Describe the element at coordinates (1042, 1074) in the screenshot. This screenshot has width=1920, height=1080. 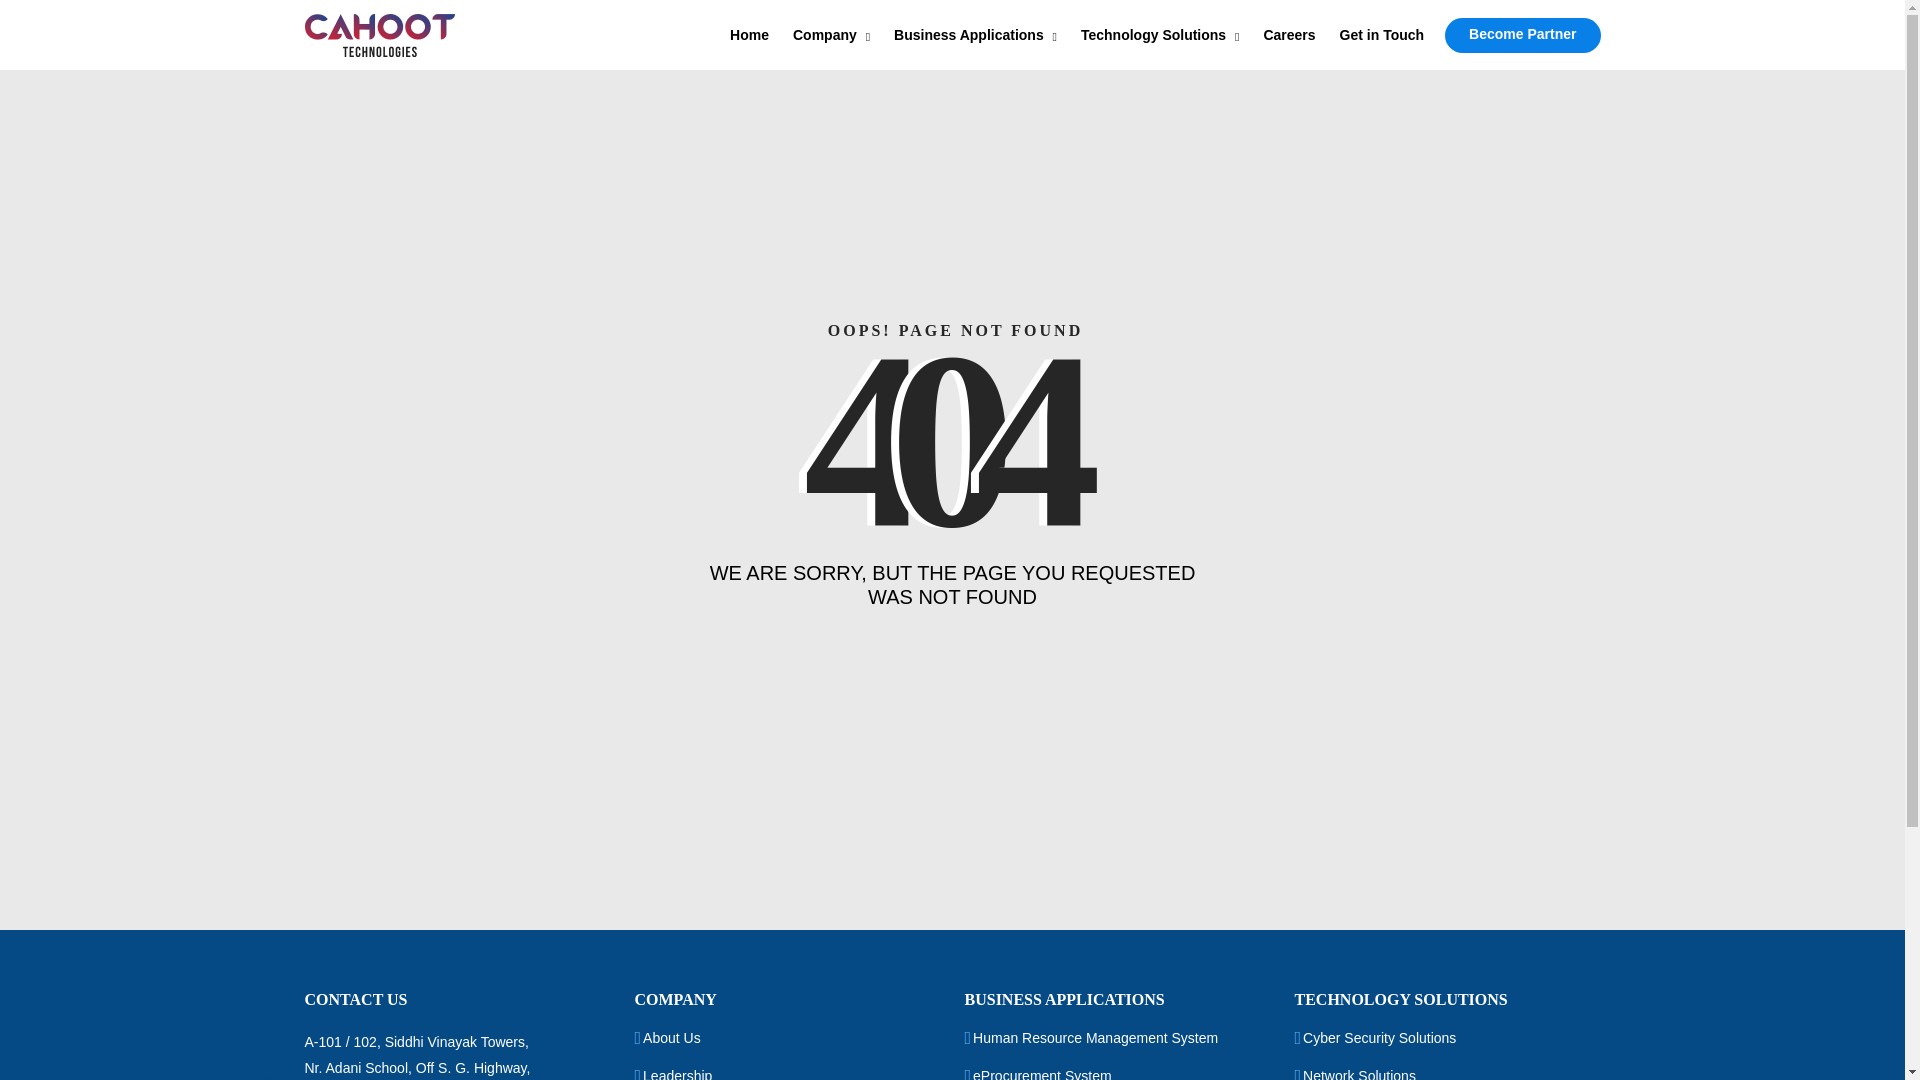
I see `eProcurement System` at that location.